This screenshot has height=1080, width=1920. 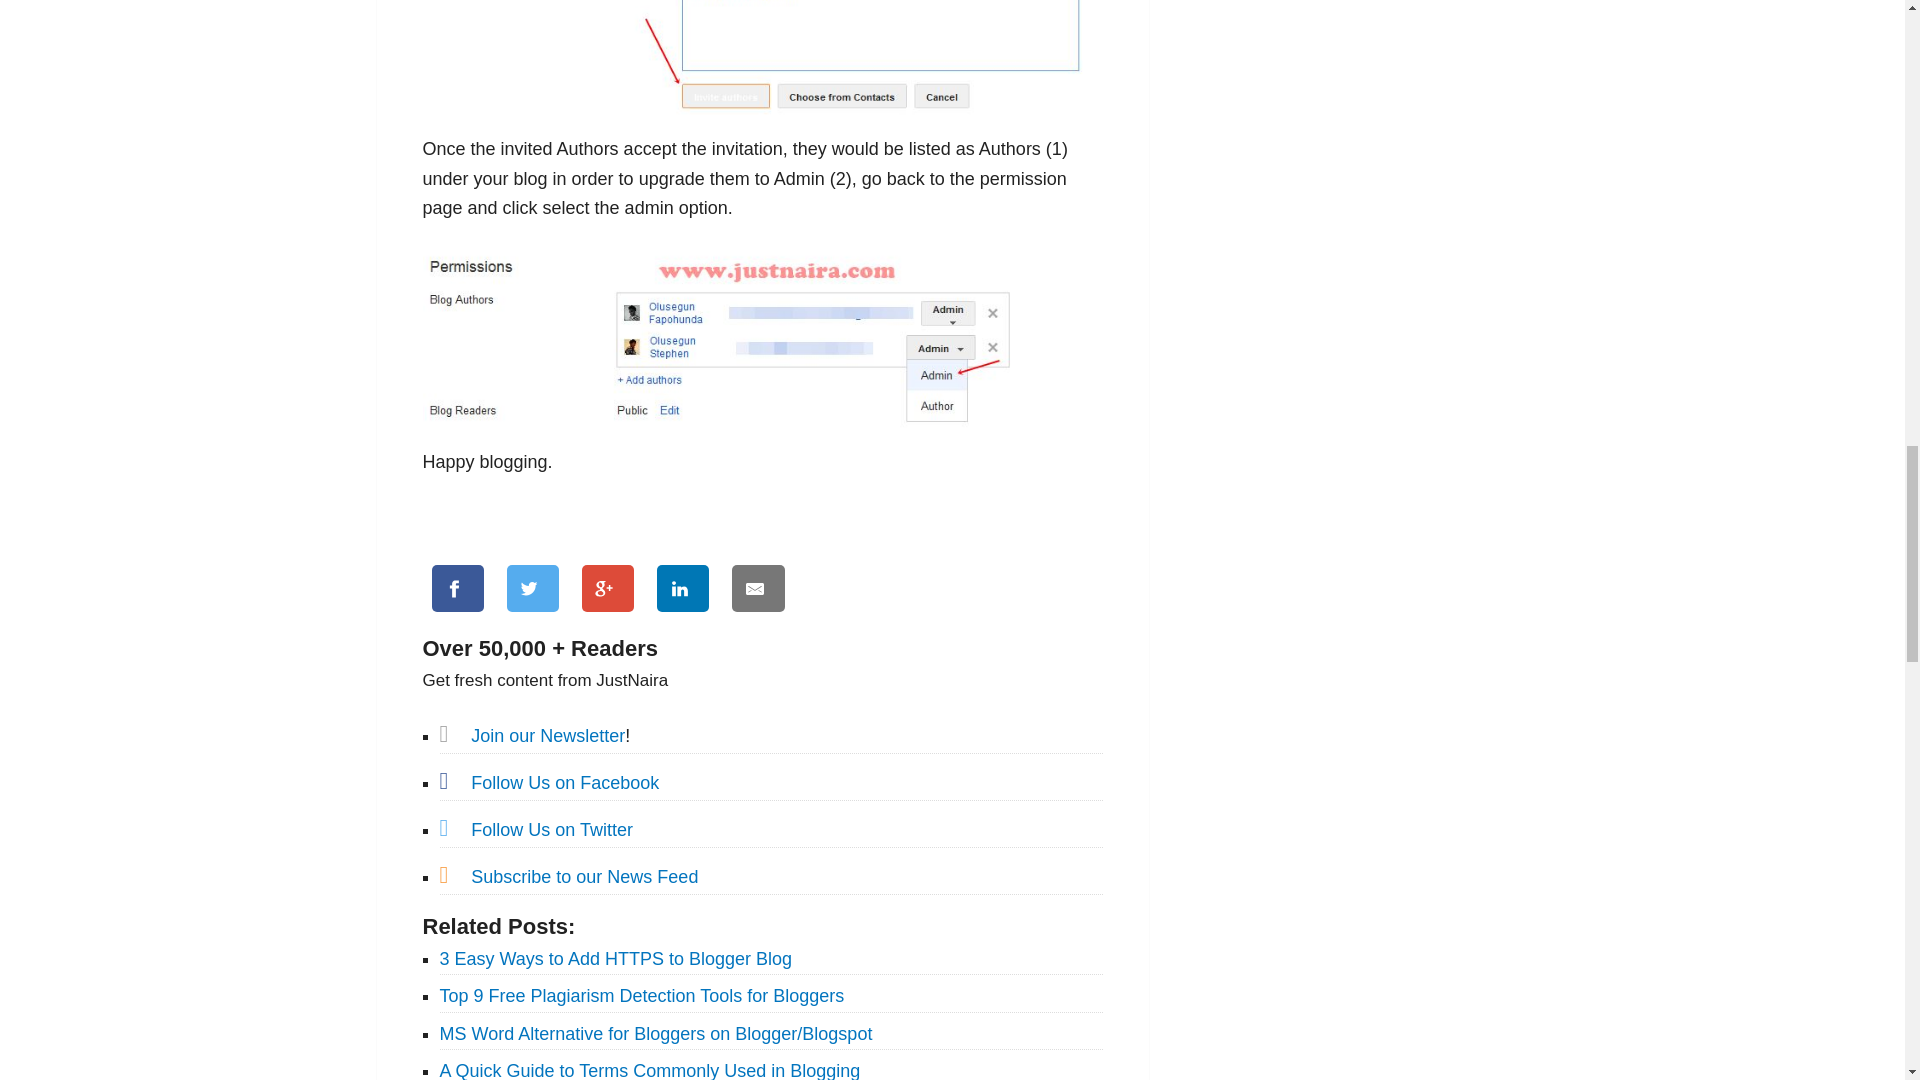 What do you see at coordinates (642, 996) in the screenshot?
I see `Top 9 Free Plagiarism Detection Tools for Bloggers` at bounding box center [642, 996].